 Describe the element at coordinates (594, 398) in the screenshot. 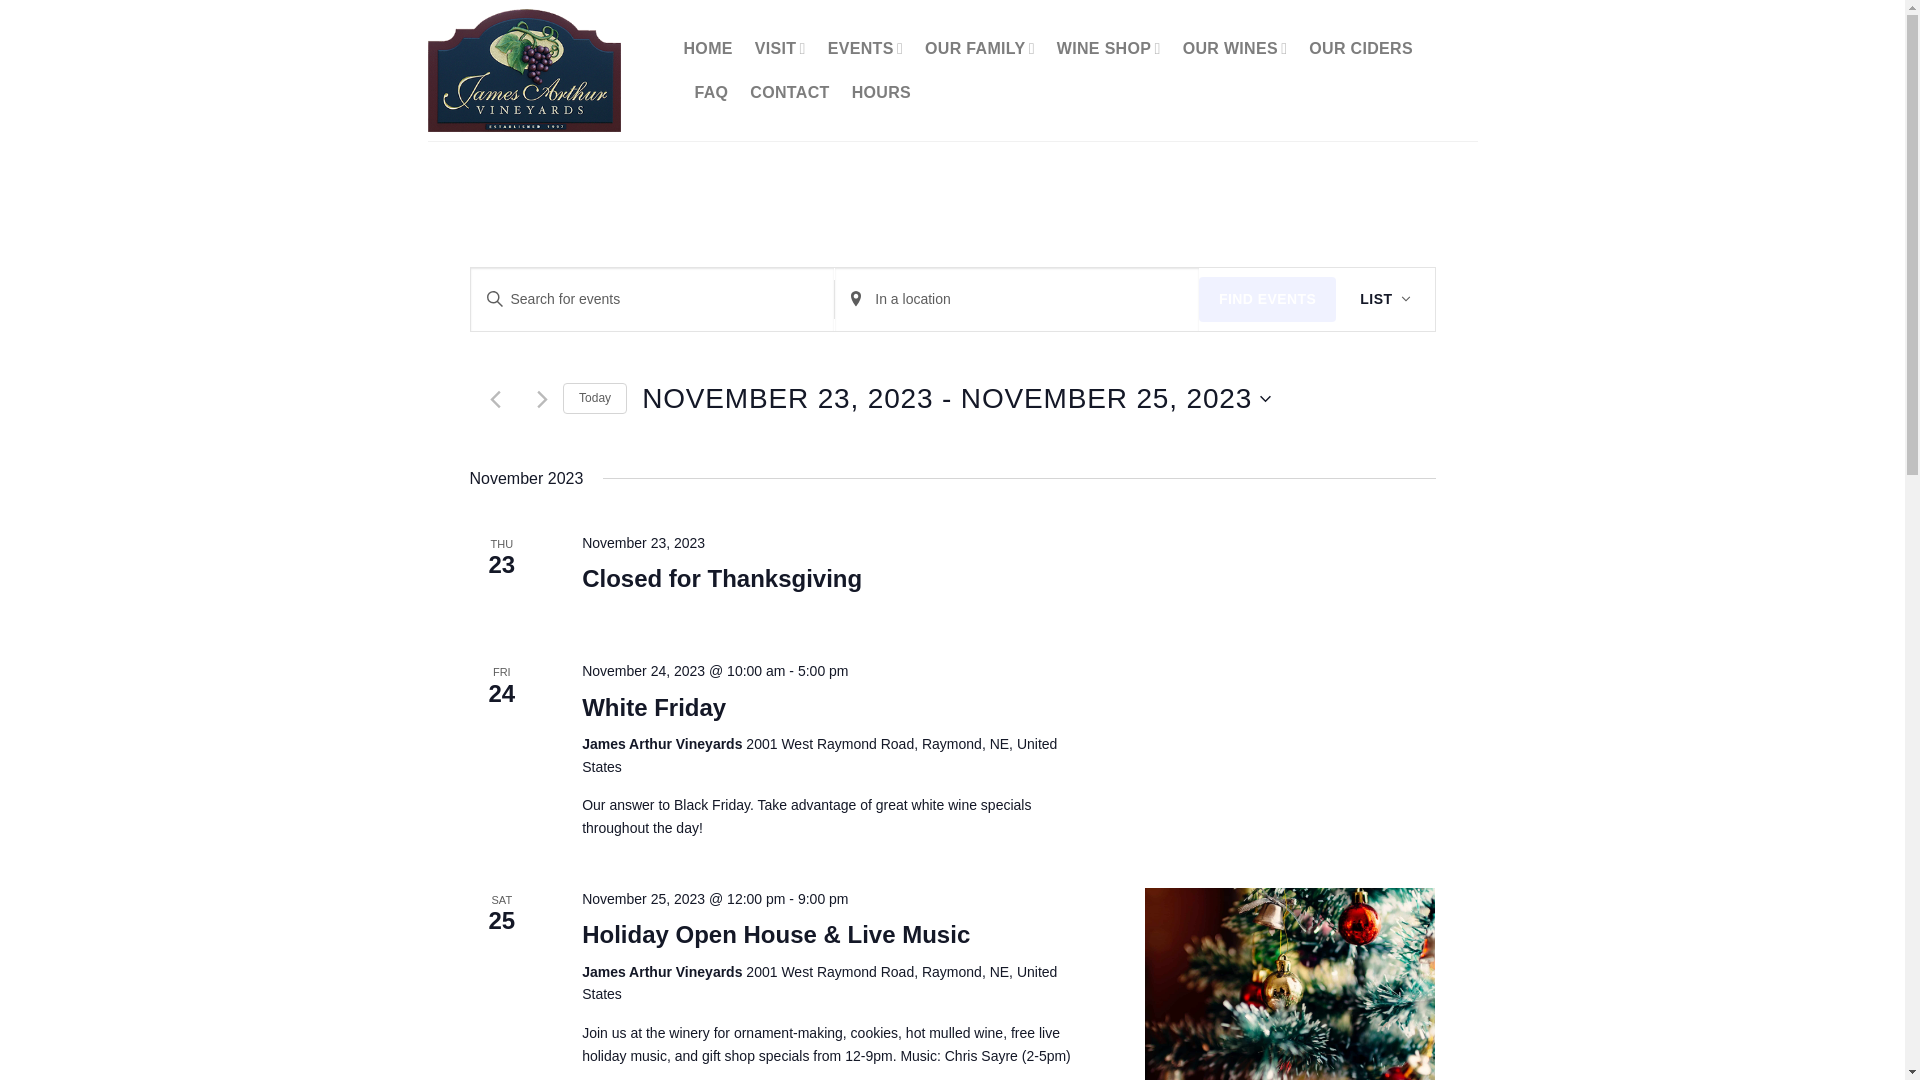

I see `Today` at that location.